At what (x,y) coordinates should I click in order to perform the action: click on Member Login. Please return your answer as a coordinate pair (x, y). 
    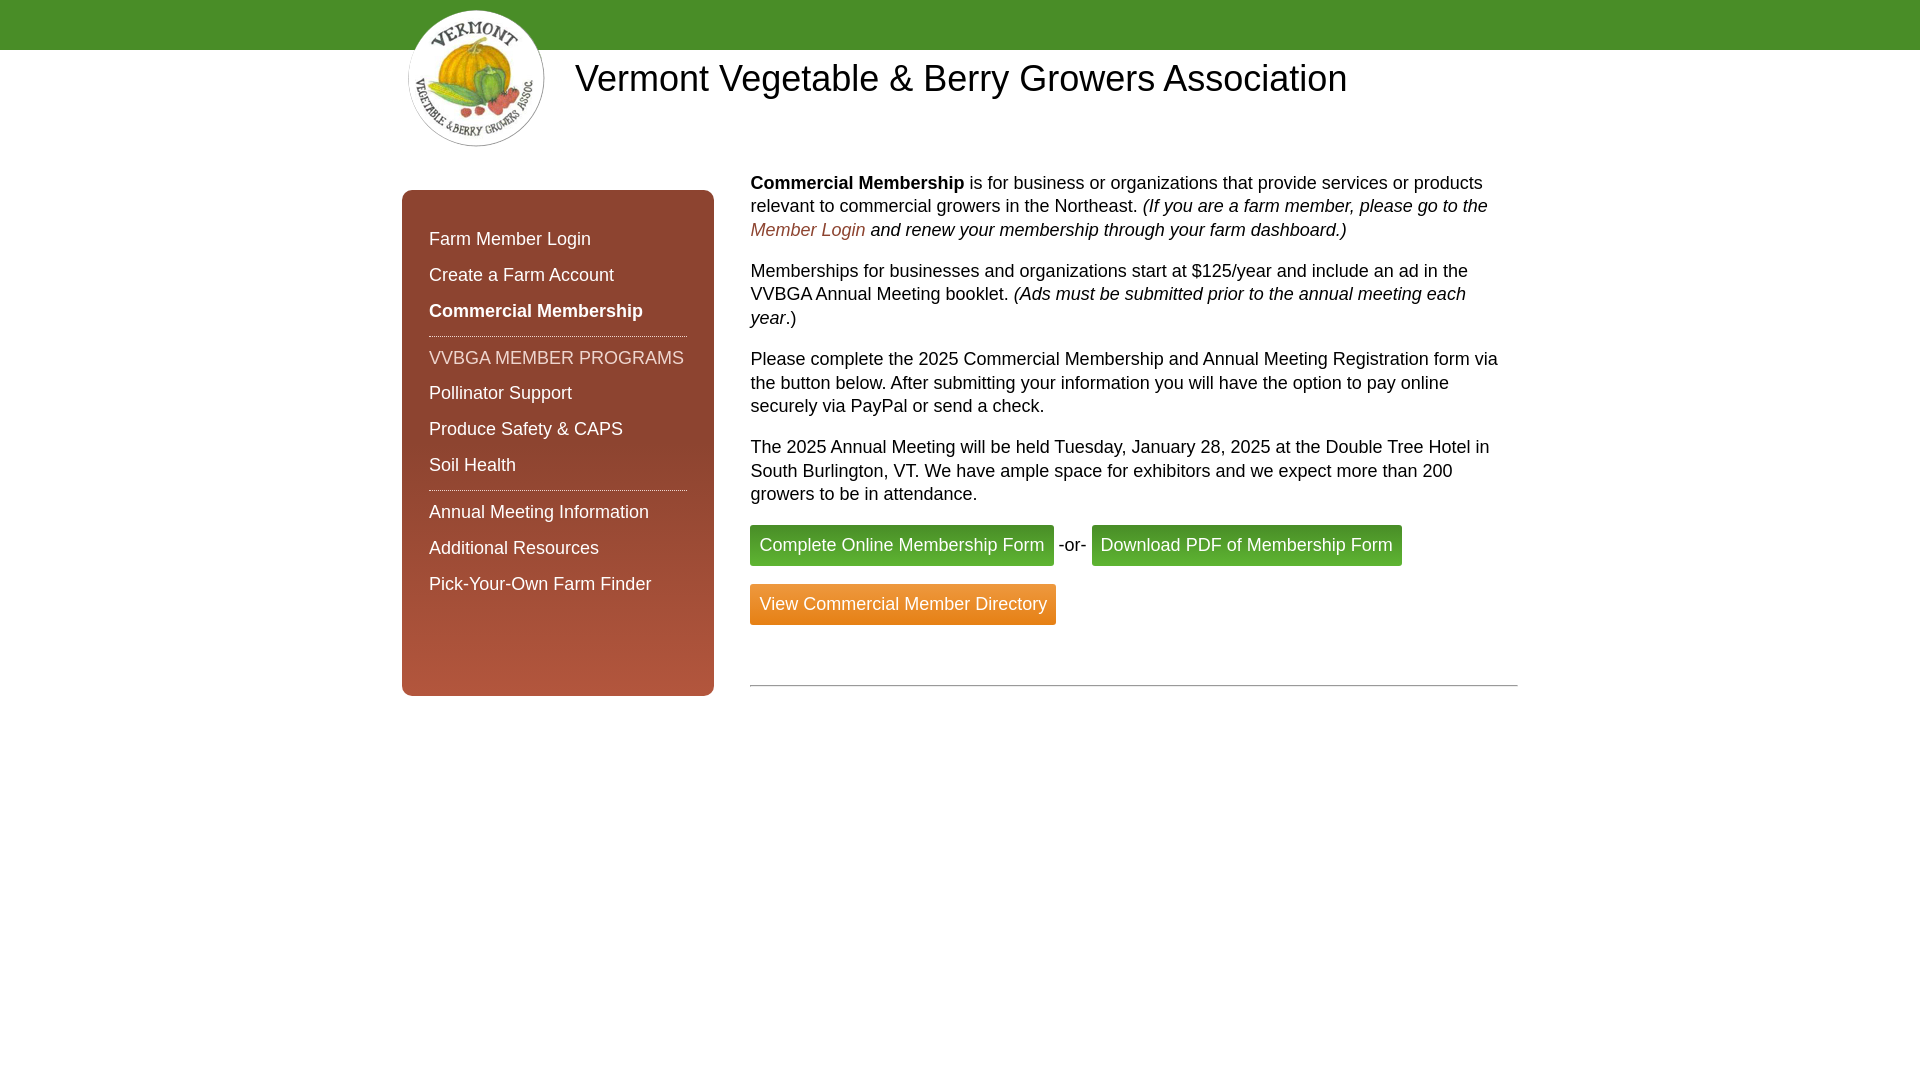
    Looking at the image, I should click on (810, 230).